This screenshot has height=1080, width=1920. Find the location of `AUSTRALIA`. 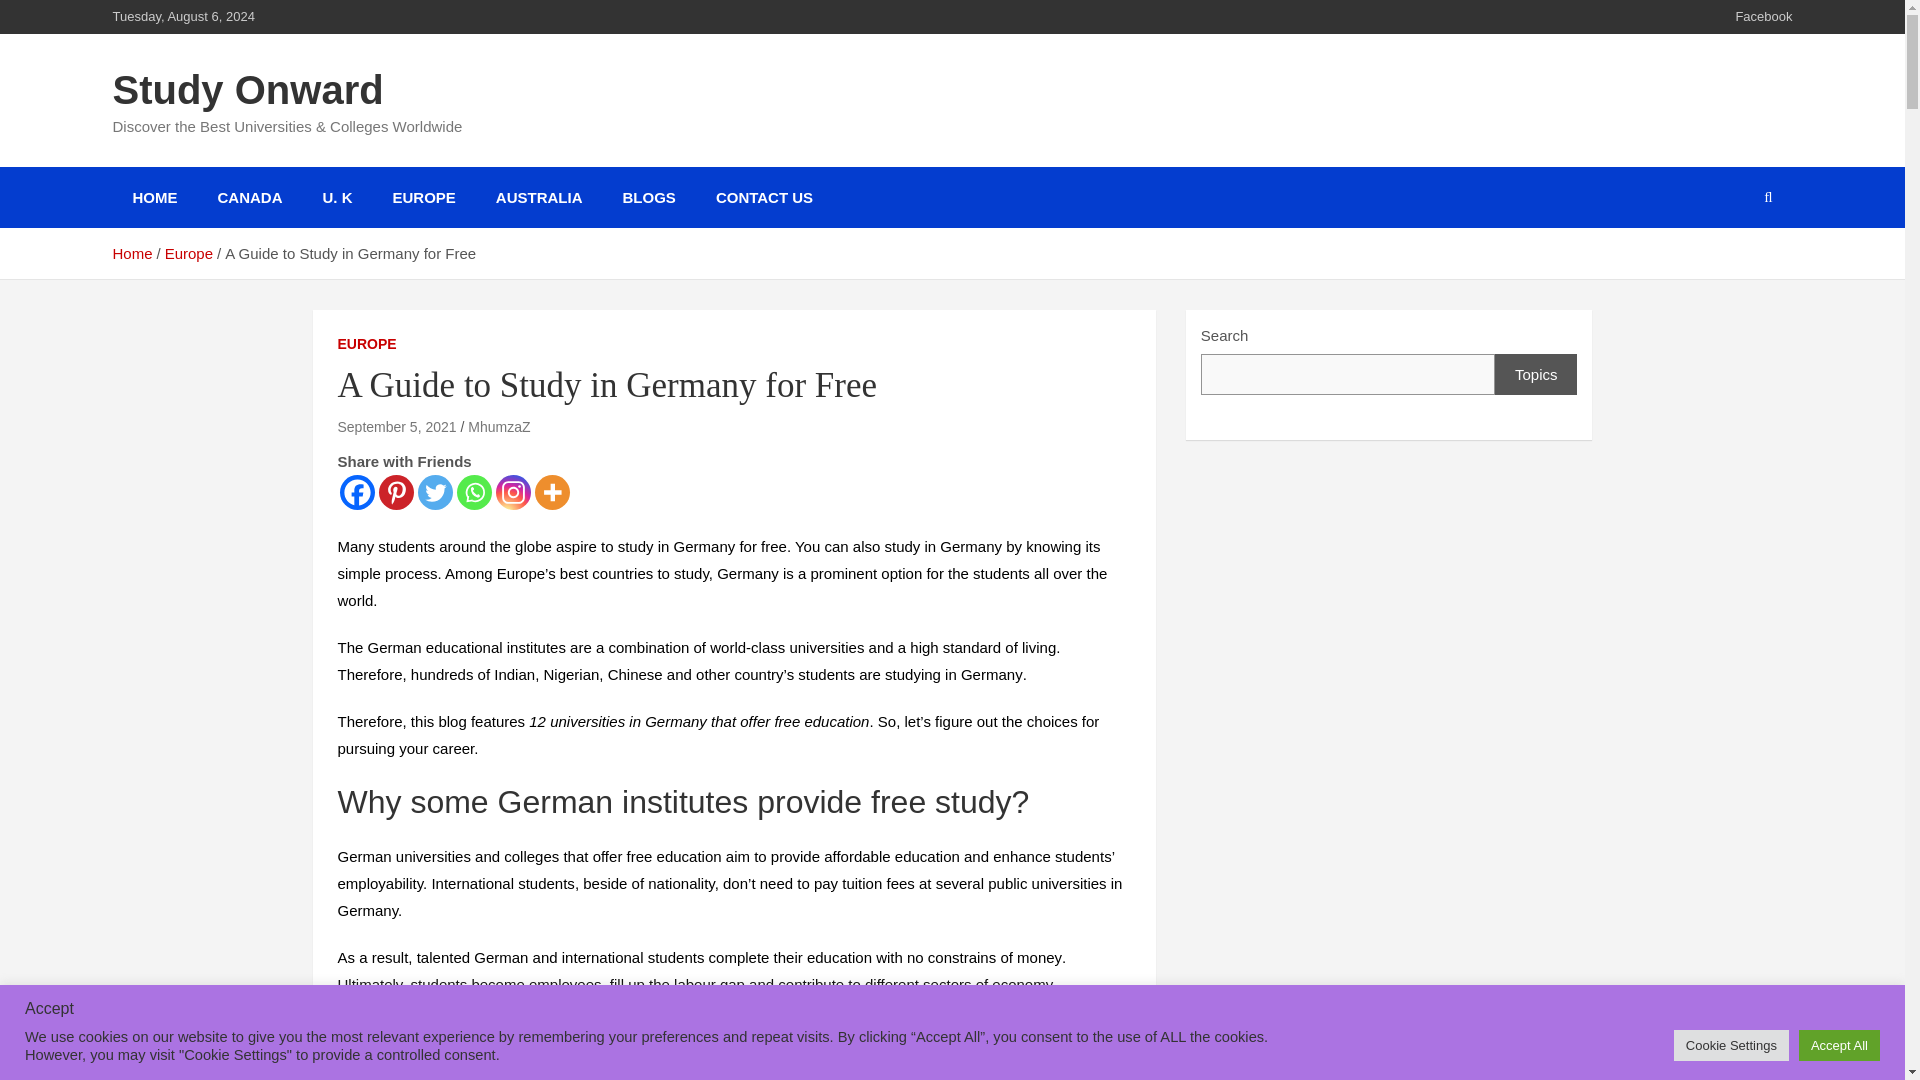

AUSTRALIA is located at coordinates (539, 197).